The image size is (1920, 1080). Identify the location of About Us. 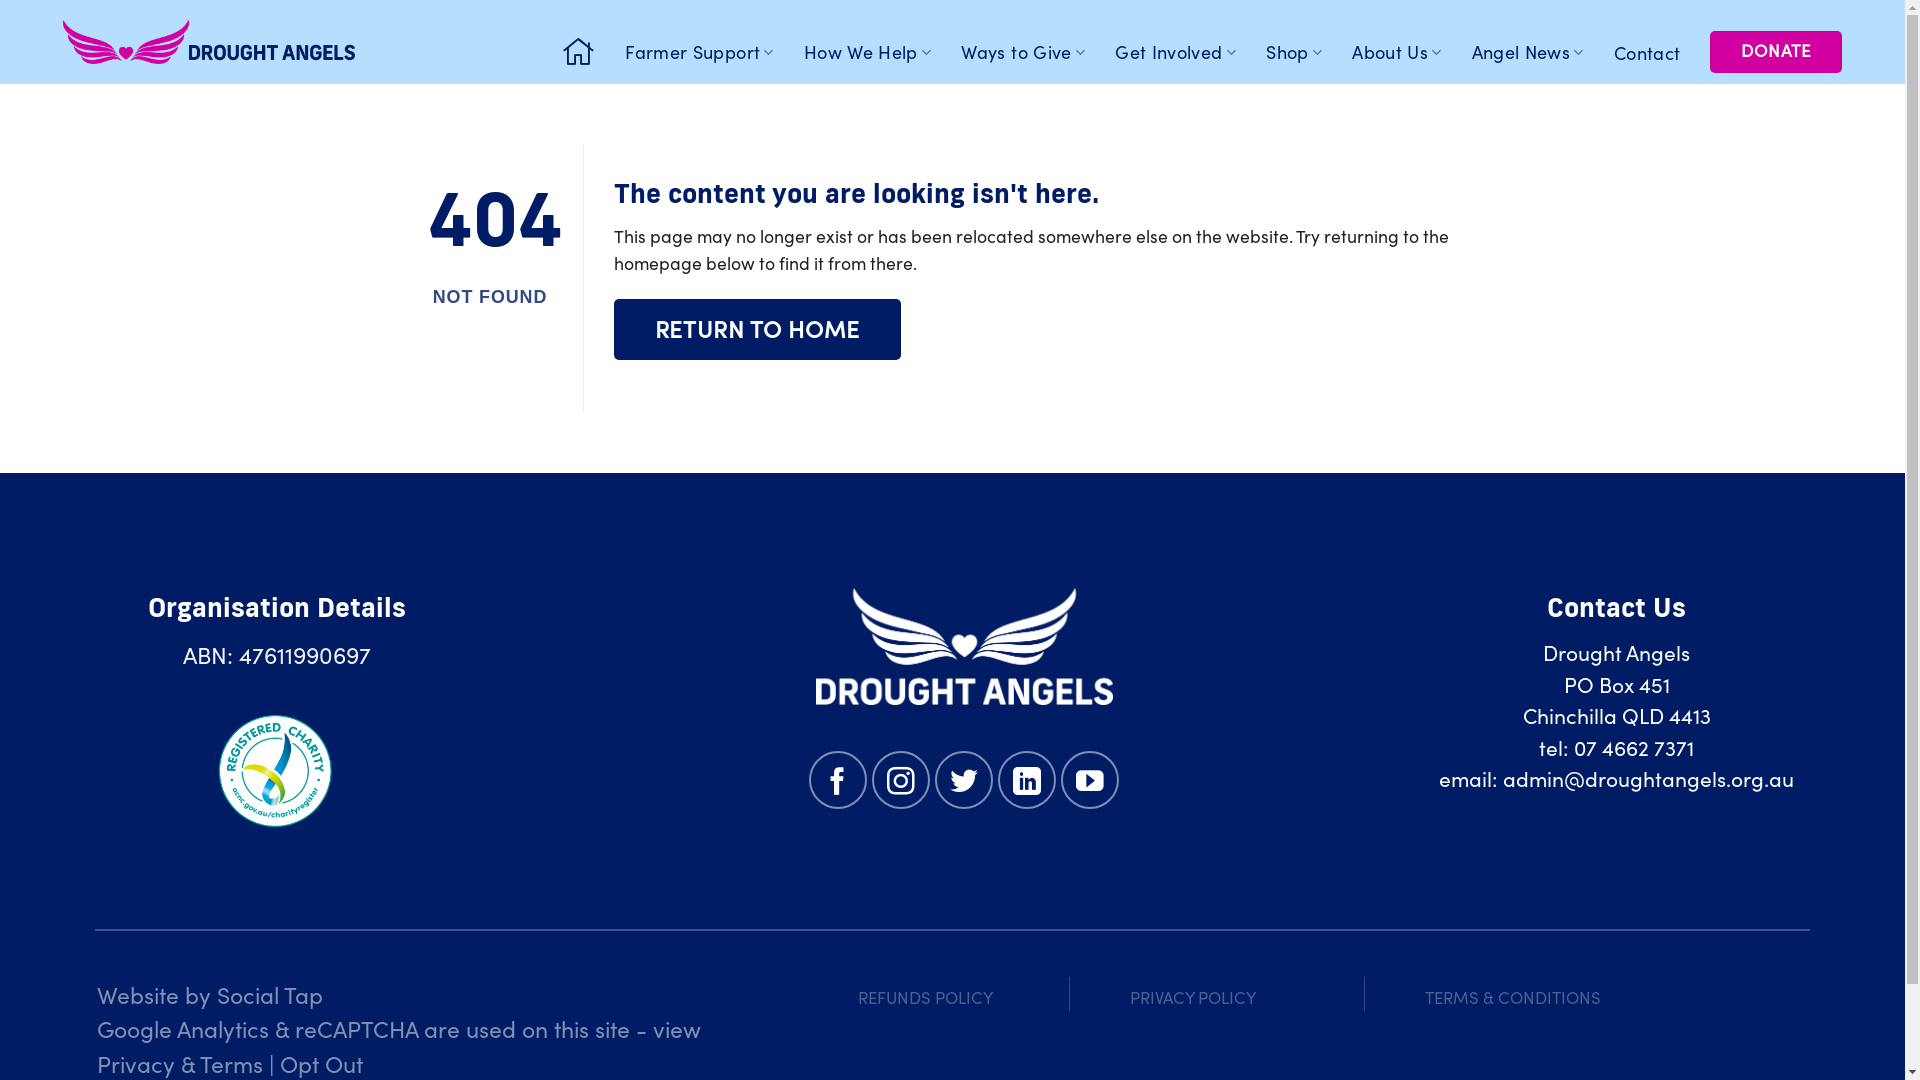
(1404, 52).